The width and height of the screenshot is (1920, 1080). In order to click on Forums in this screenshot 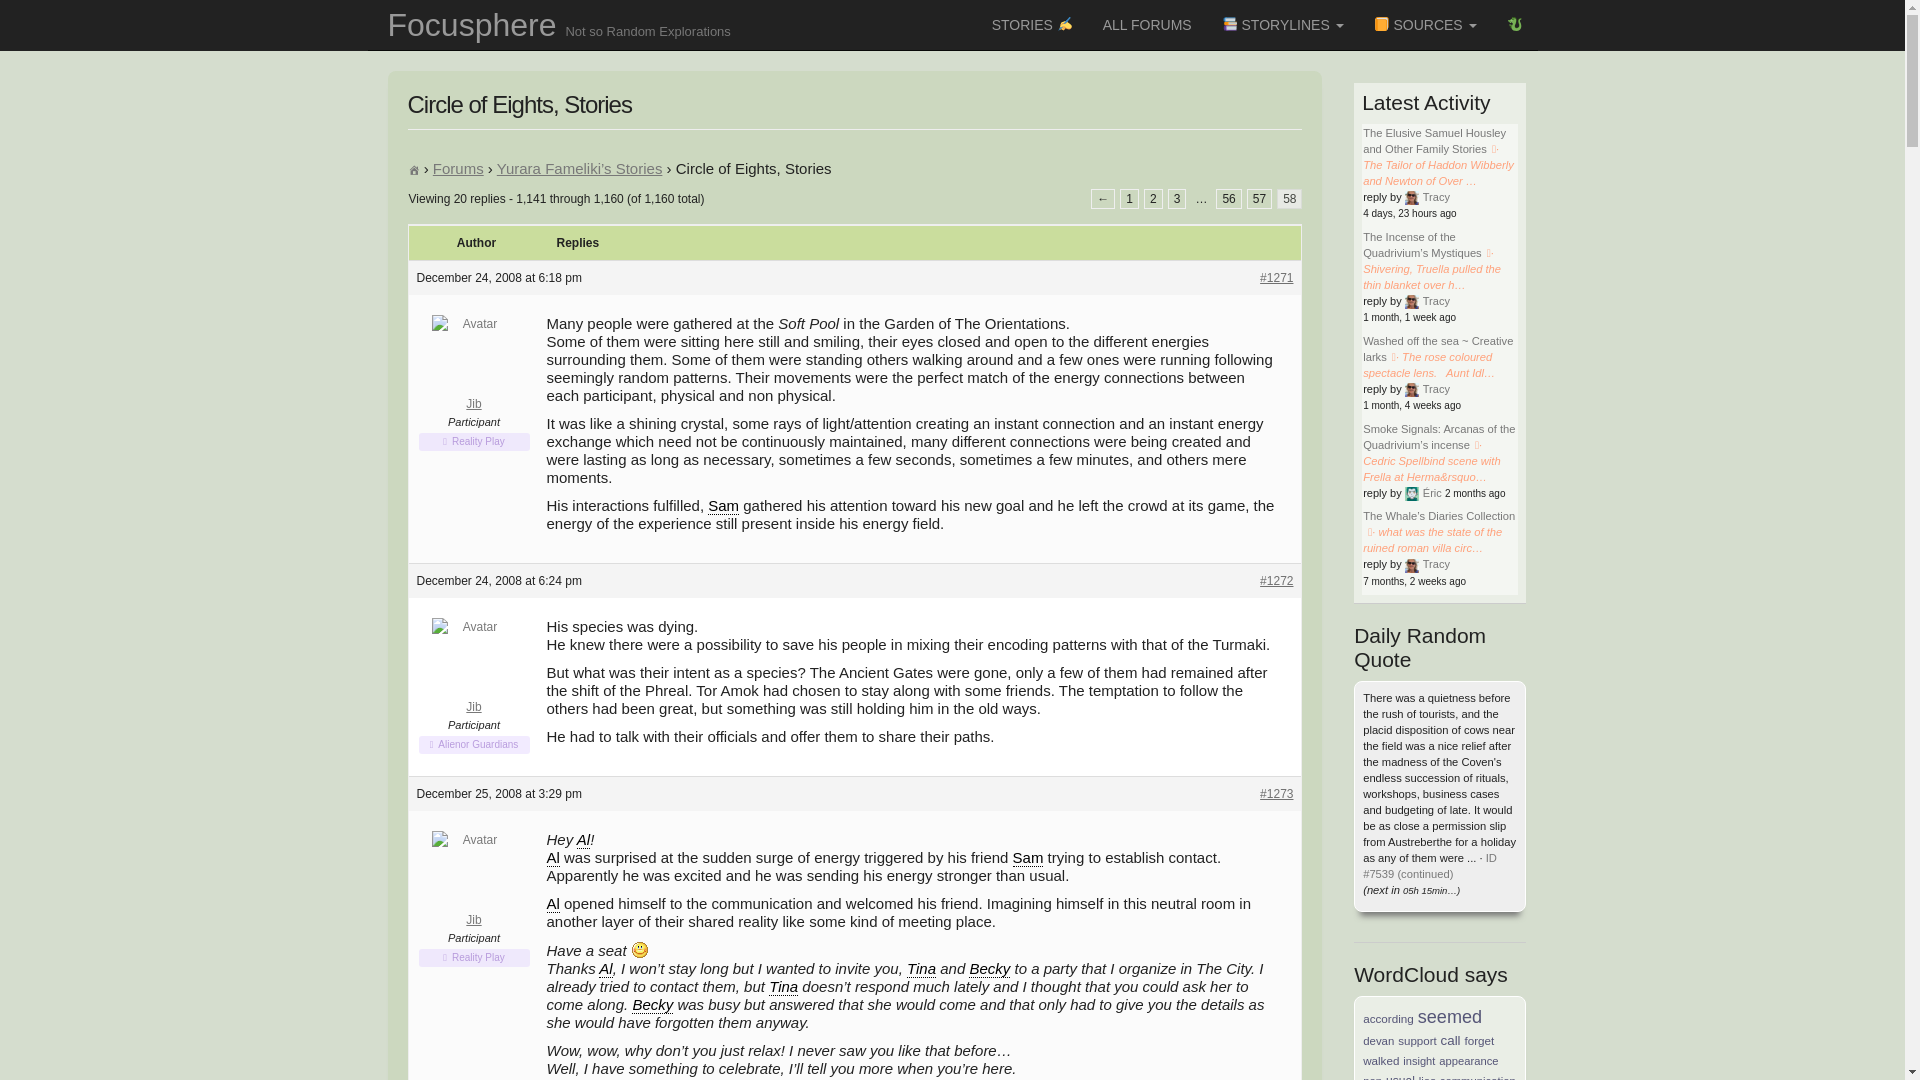, I will do `click(458, 168)`.